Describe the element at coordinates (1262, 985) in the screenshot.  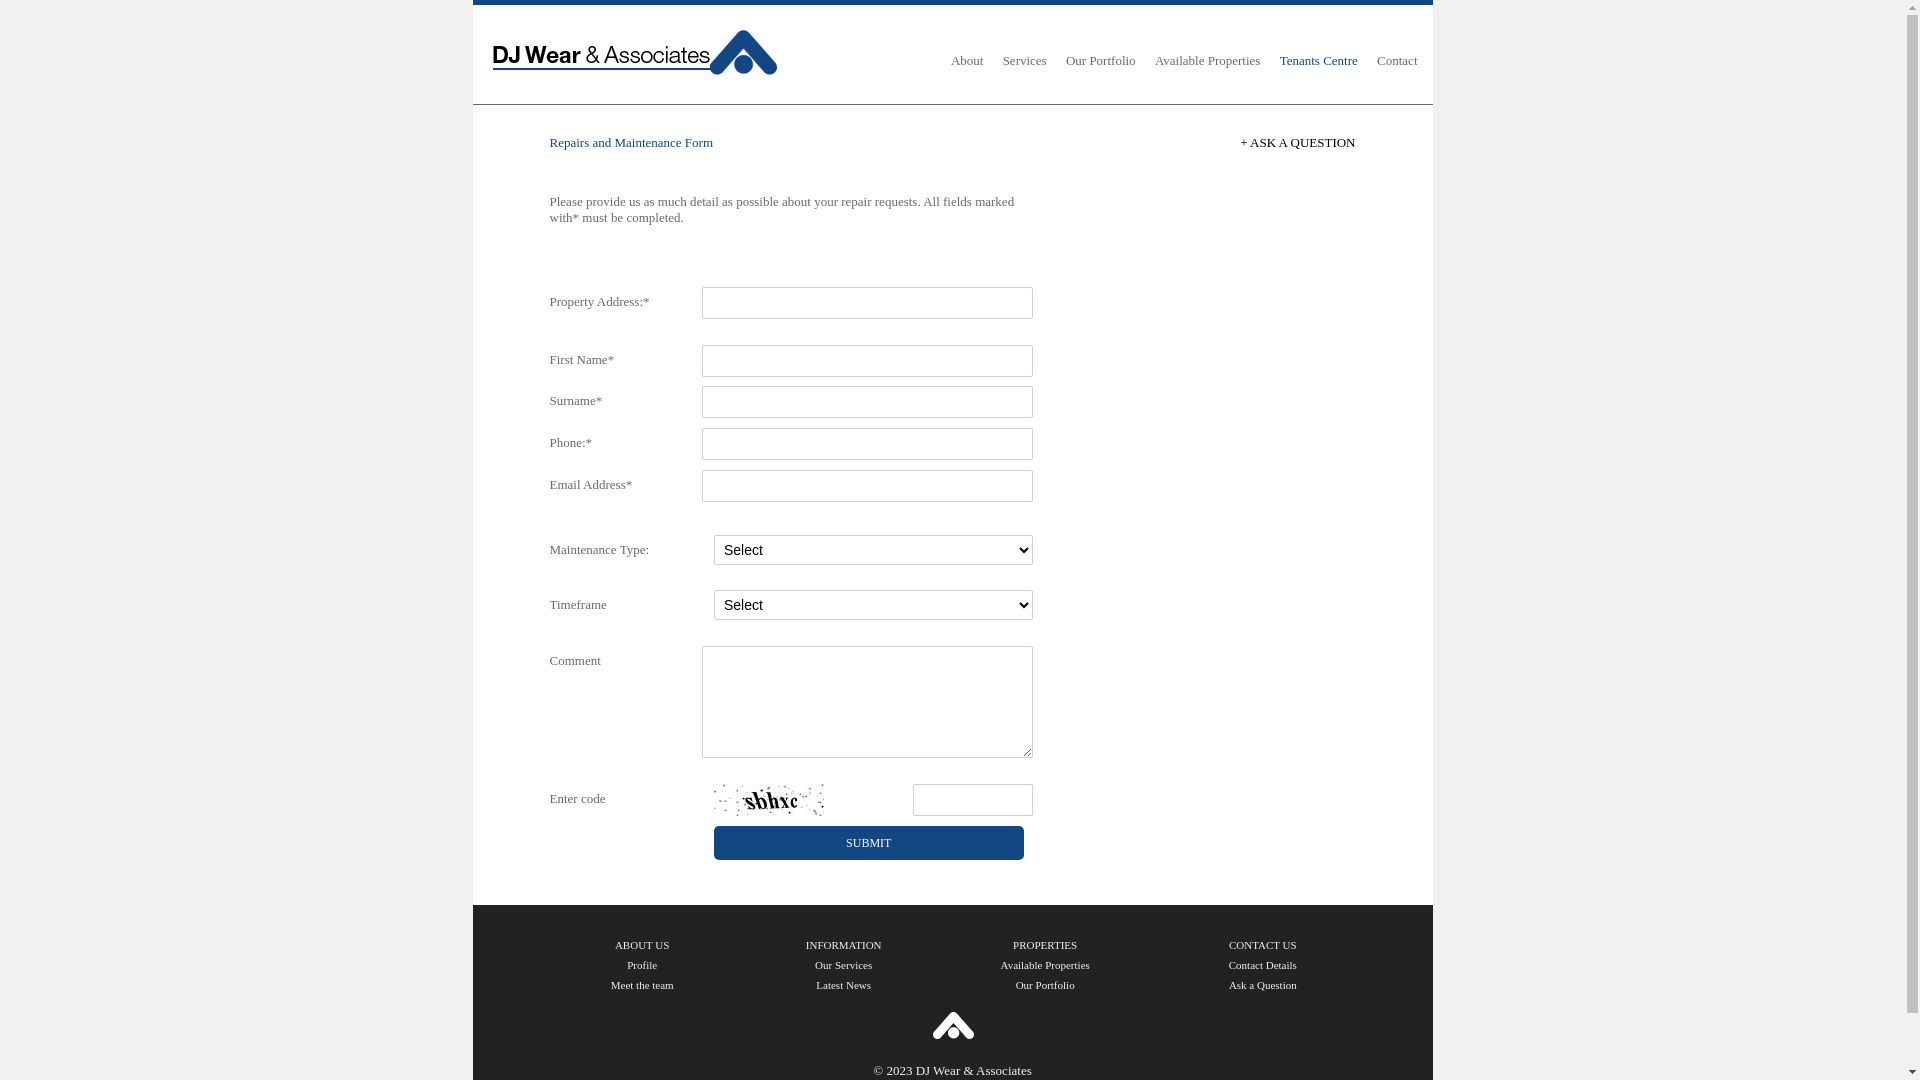
I see `Ask a Question` at that location.